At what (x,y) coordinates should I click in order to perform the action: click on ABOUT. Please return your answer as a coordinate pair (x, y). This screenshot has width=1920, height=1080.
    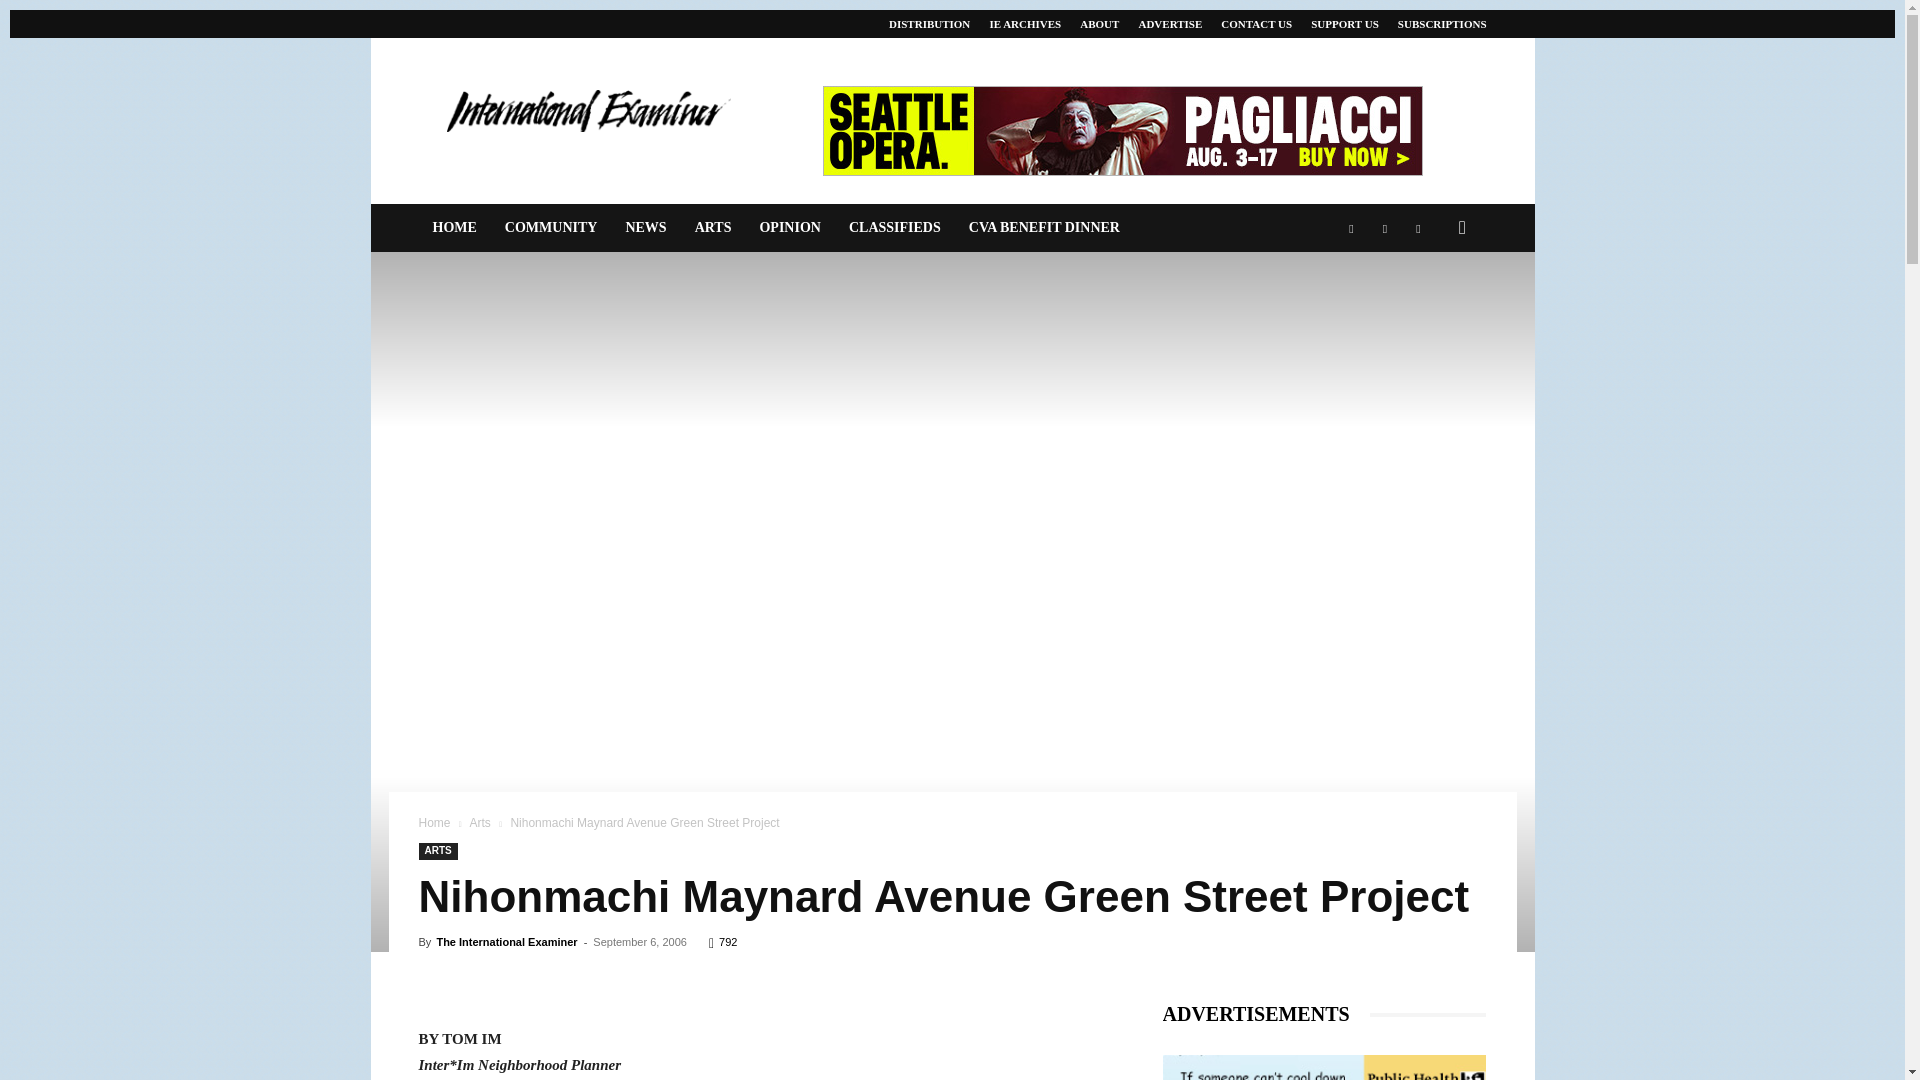
    Looking at the image, I should click on (1099, 24).